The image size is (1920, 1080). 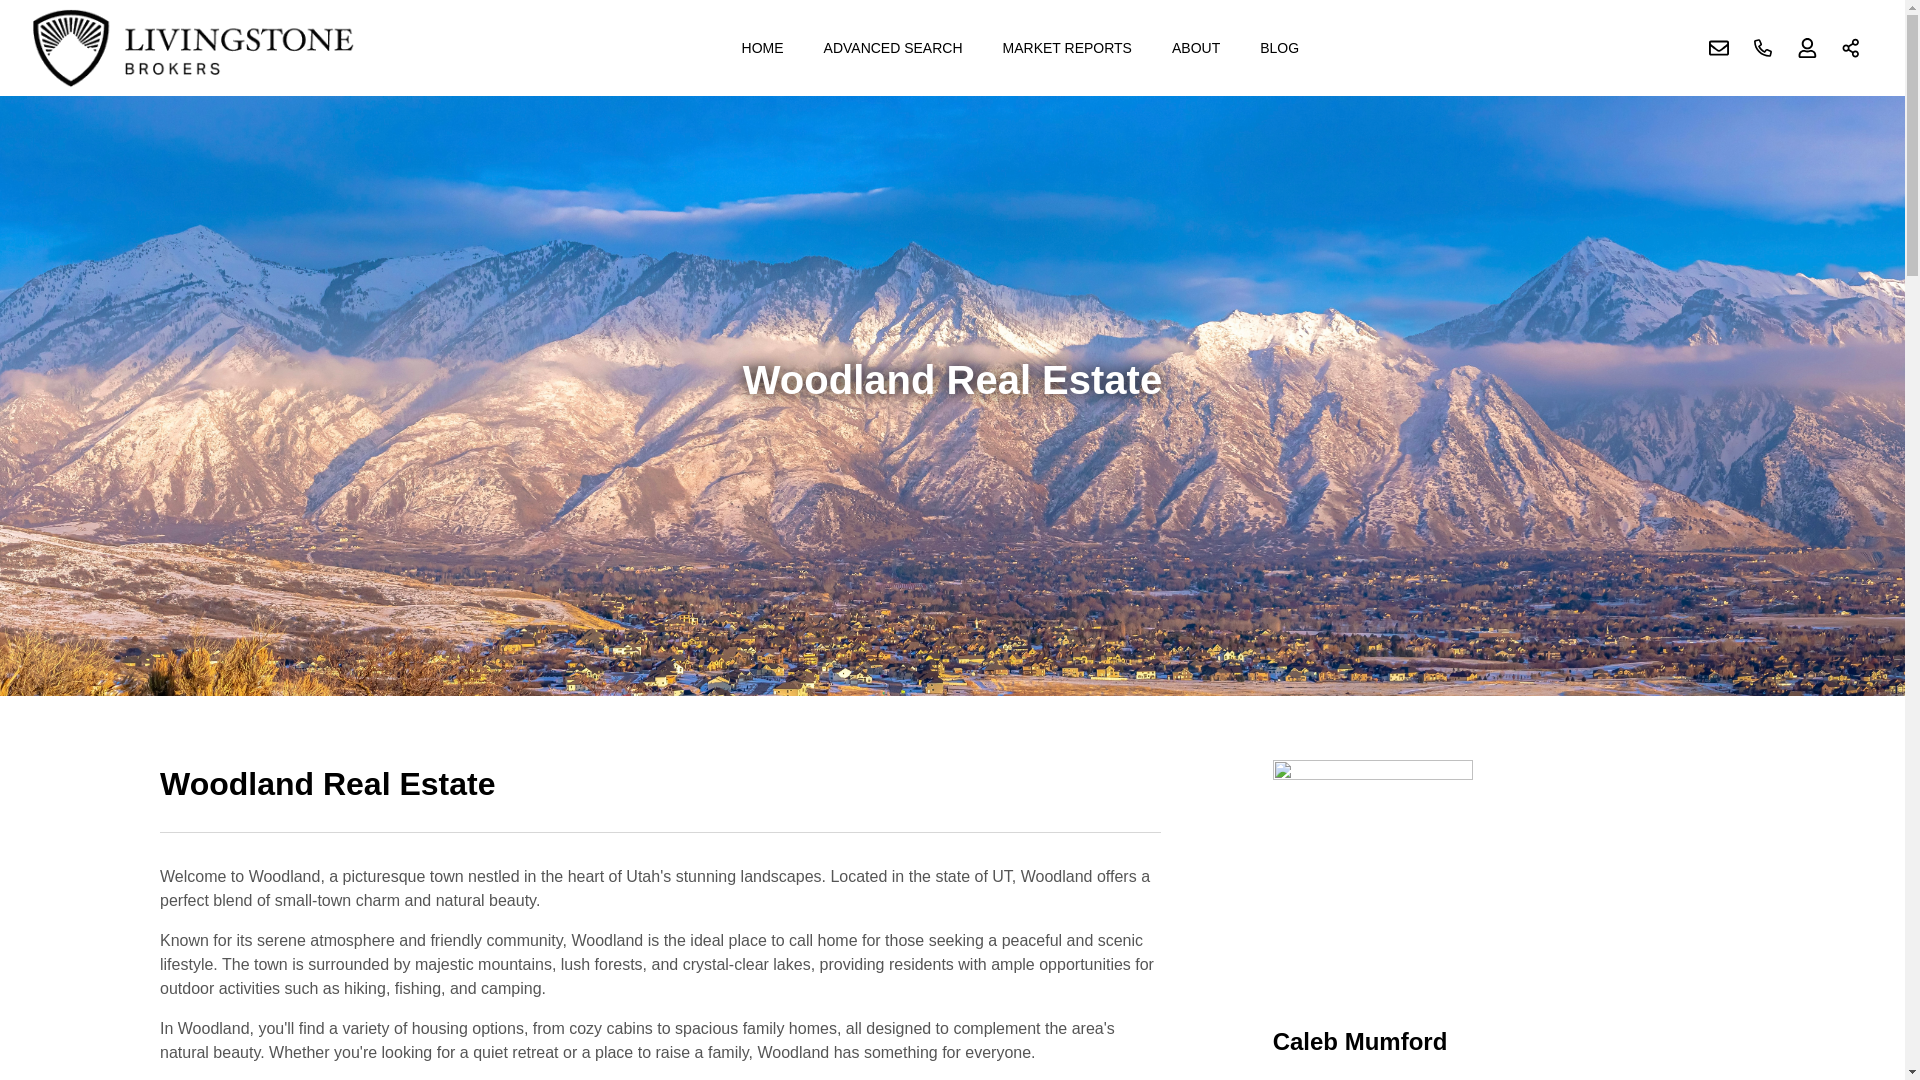 What do you see at coordinates (1851, 48) in the screenshot?
I see `Share` at bounding box center [1851, 48].